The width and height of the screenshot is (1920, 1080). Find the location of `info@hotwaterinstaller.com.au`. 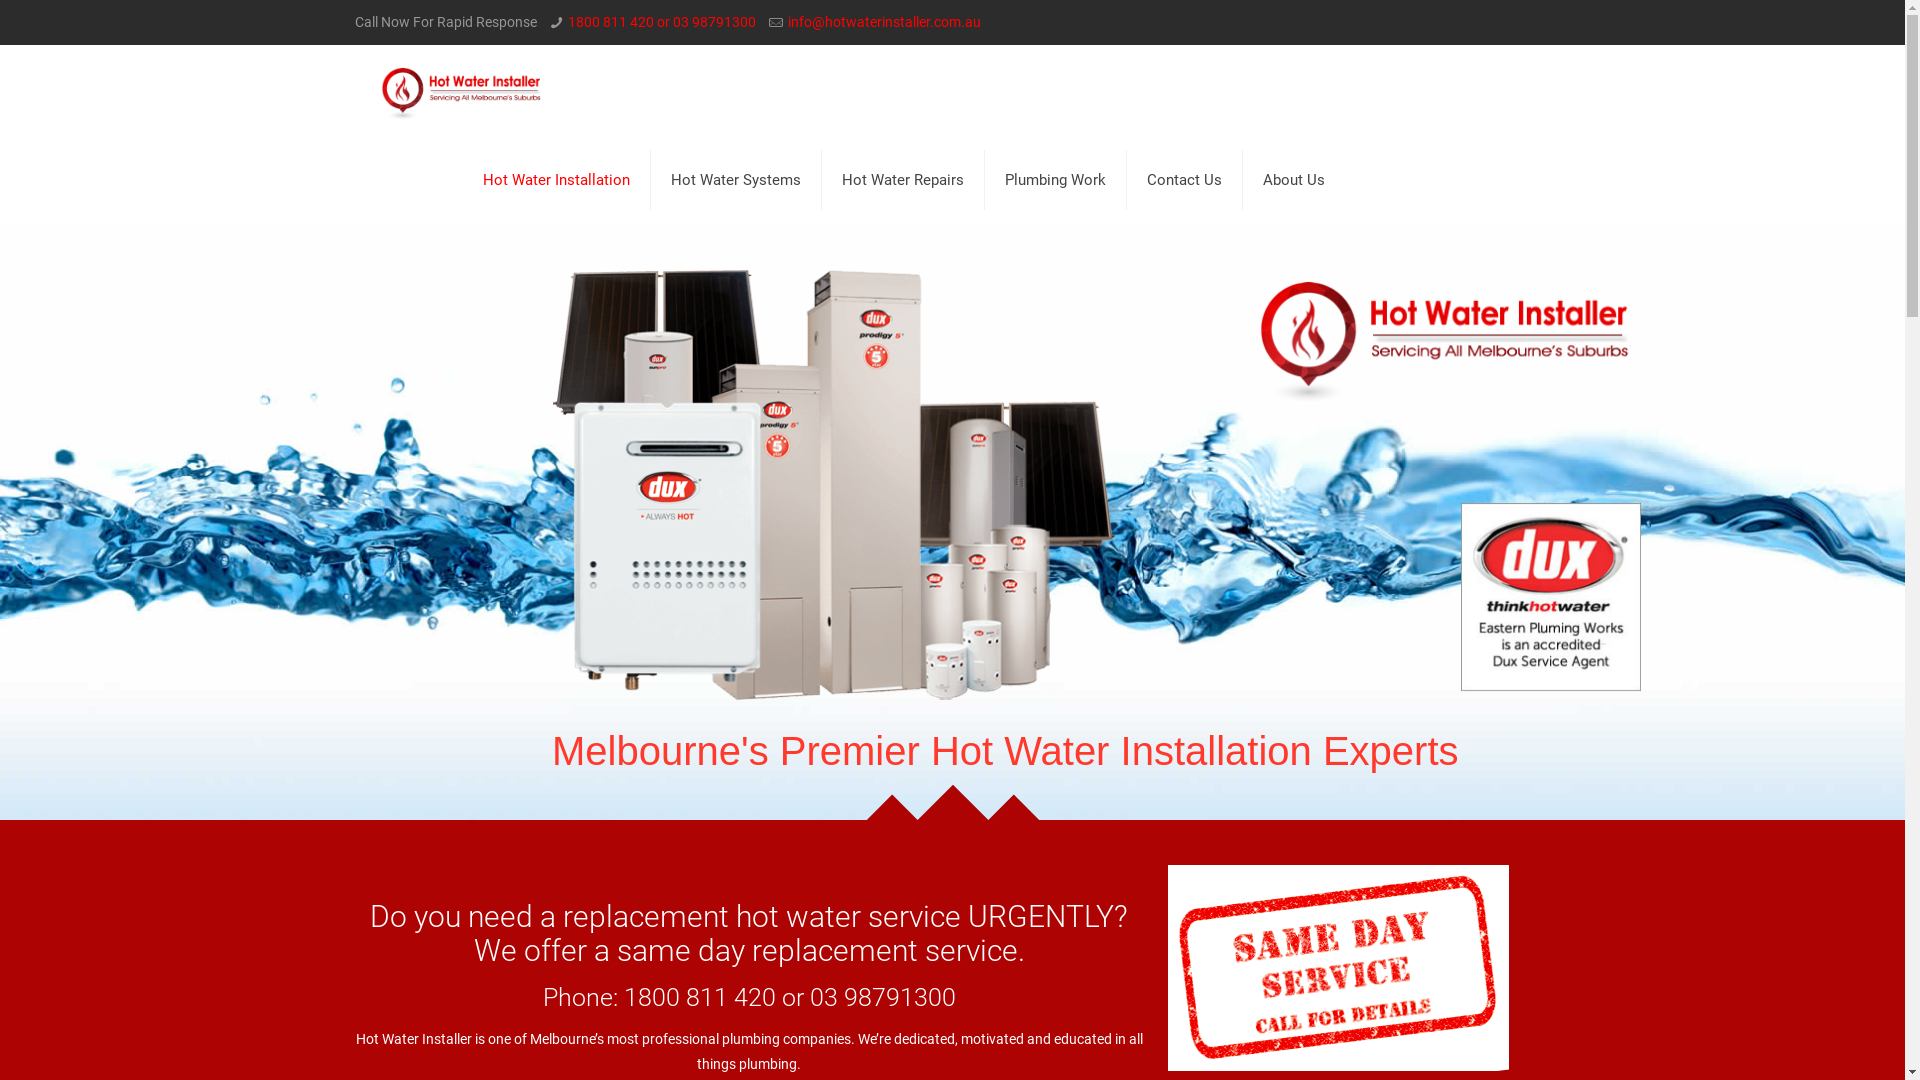

info@hotwaterinstaller.com.au is located at coordinates (884, 22).